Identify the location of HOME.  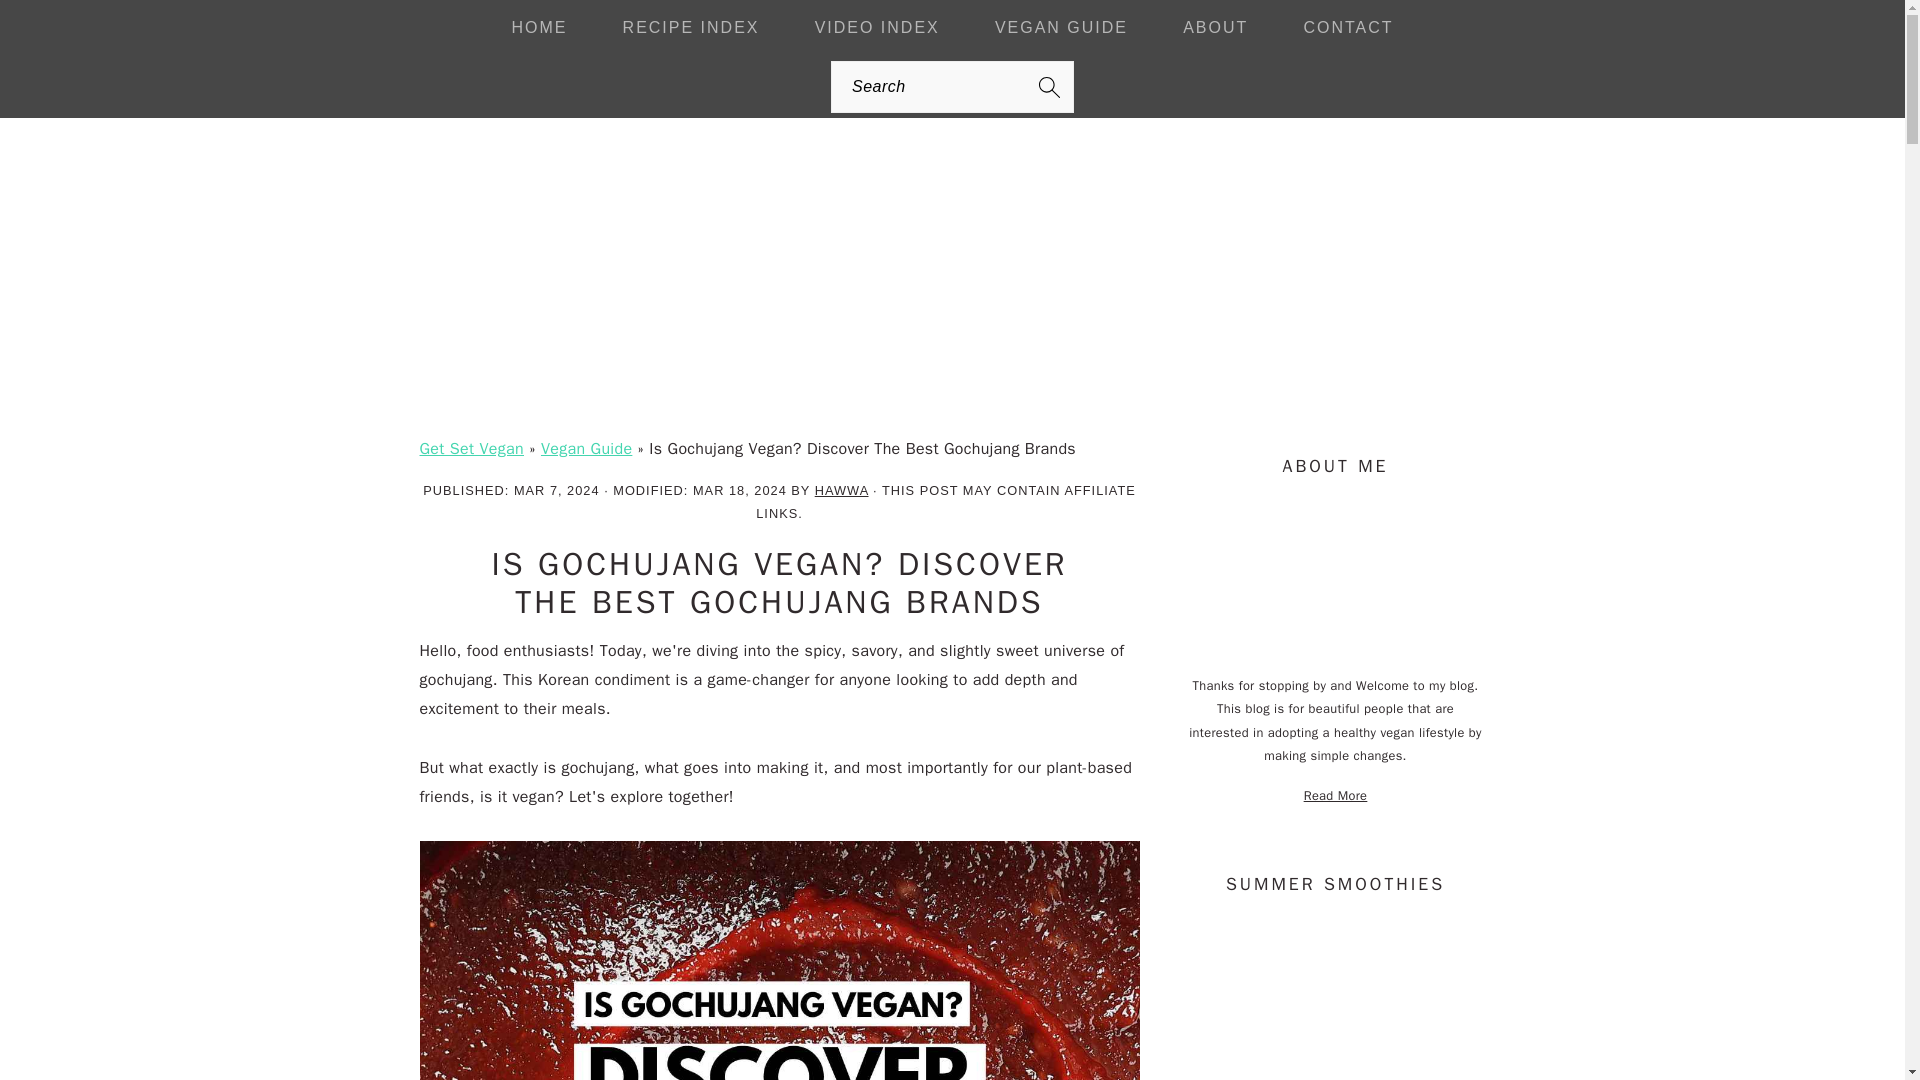
(538, 28).